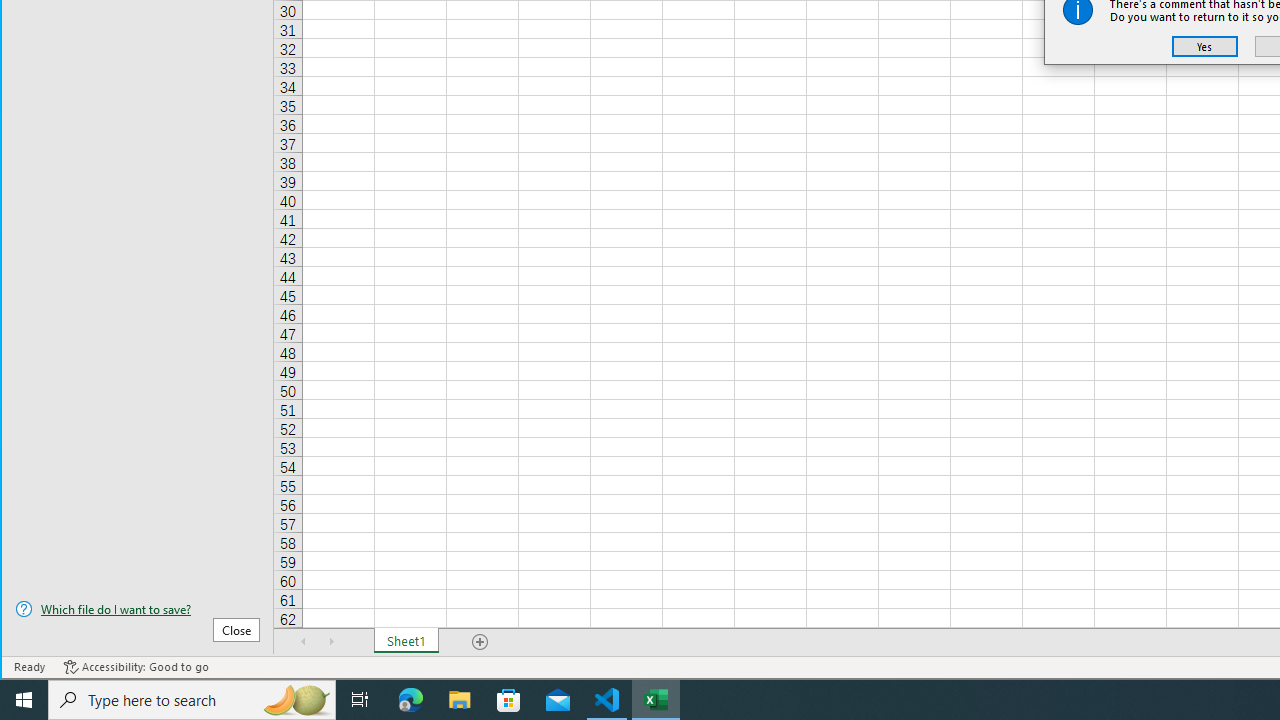  What do you see at coordinates (192, 700) in the screenshot?
I see `Type here to search` at bounding box center [192, 700].